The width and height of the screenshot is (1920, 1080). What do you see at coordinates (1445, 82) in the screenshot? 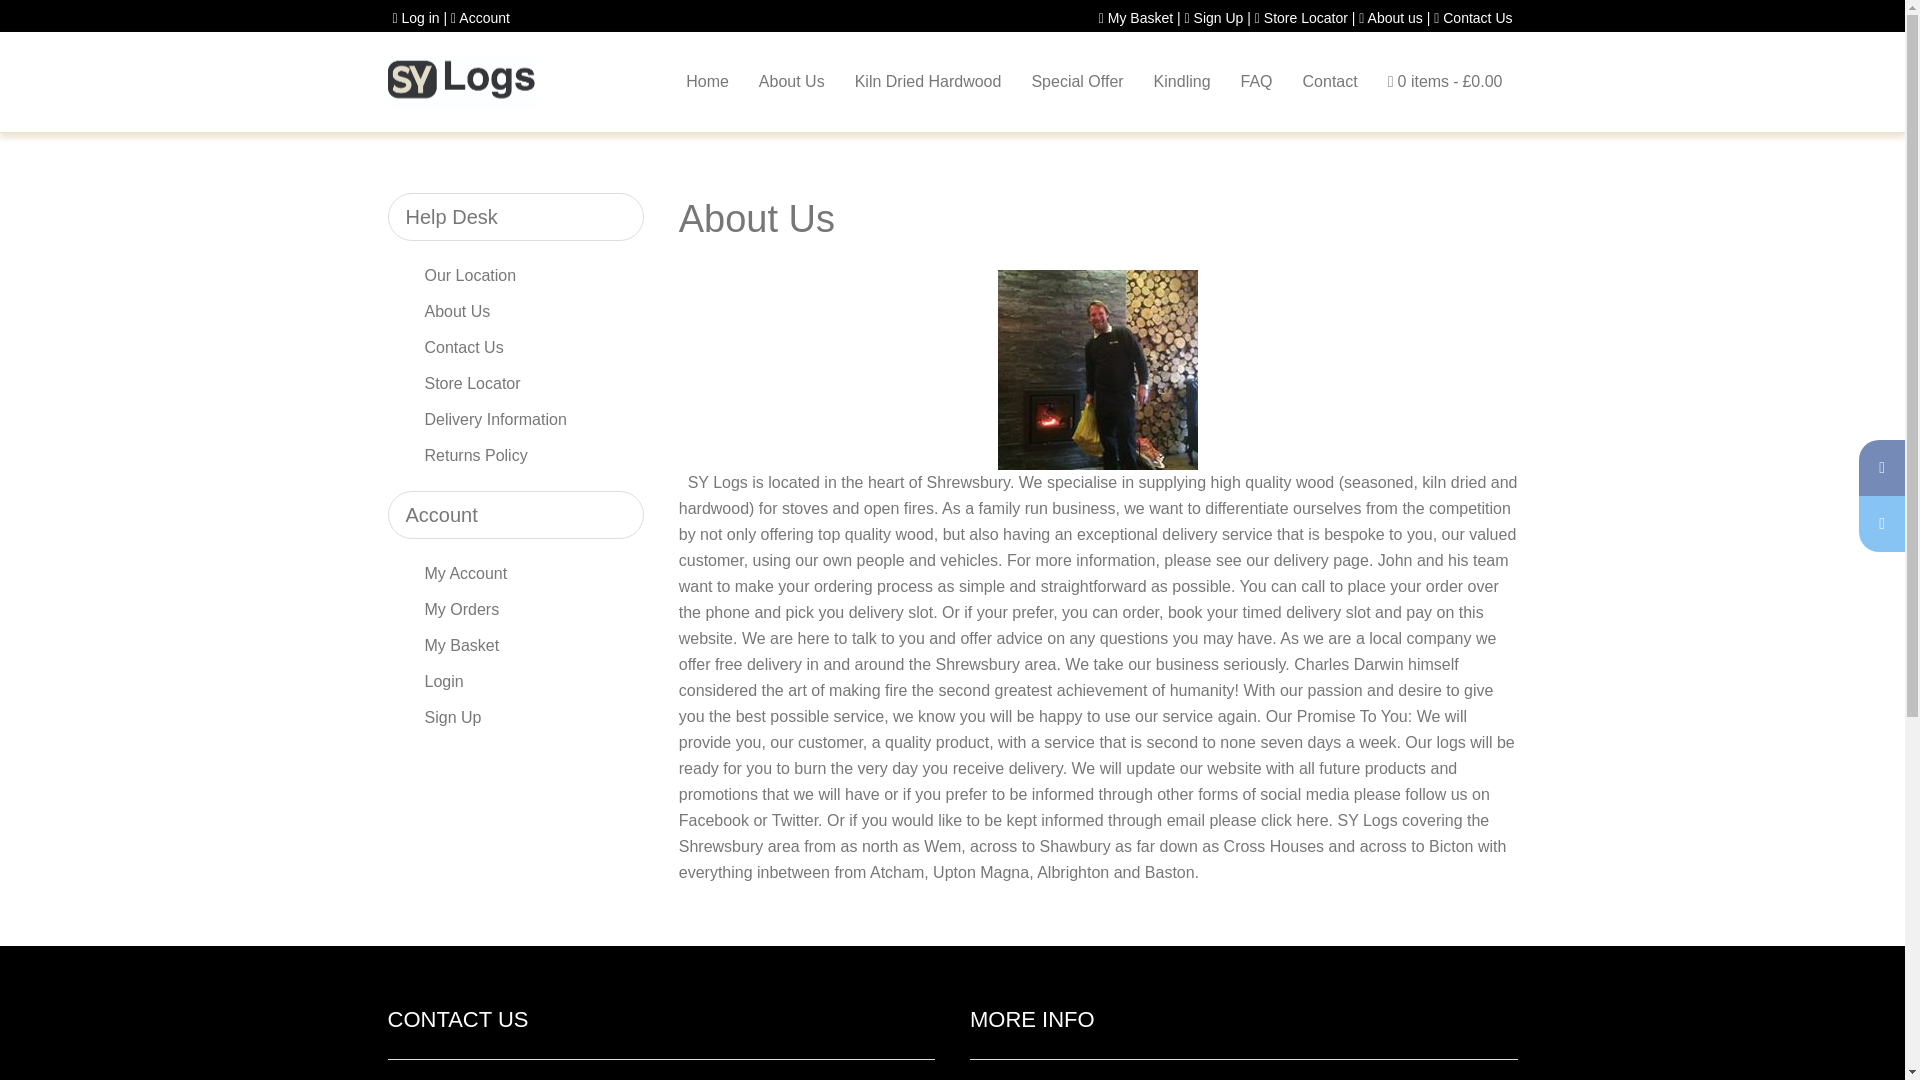
I see `Start shopping` at bounding box center [1445, 82].